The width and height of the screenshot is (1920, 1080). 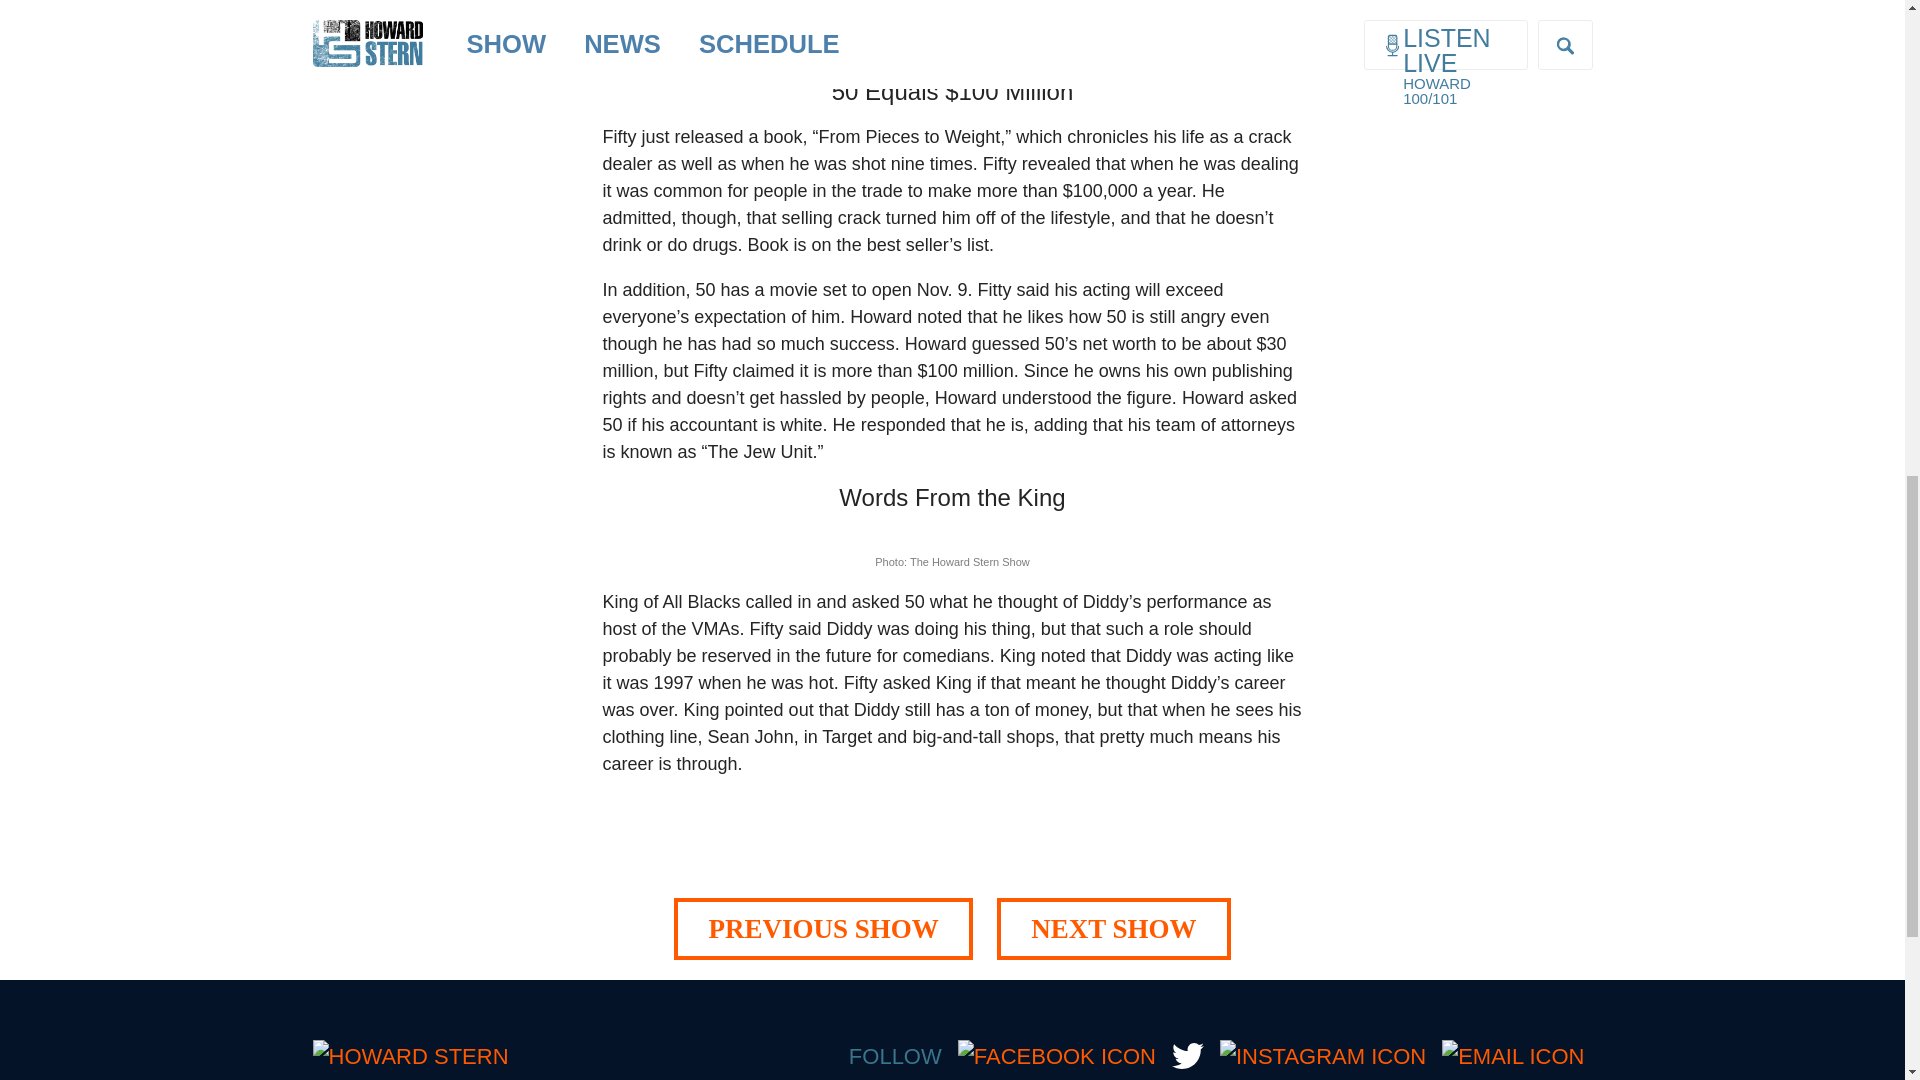 What do you see at coordinates (822, 928) in the screenshot?
I see `PREVIOUS SHOW` at bounding box center [822, 928].